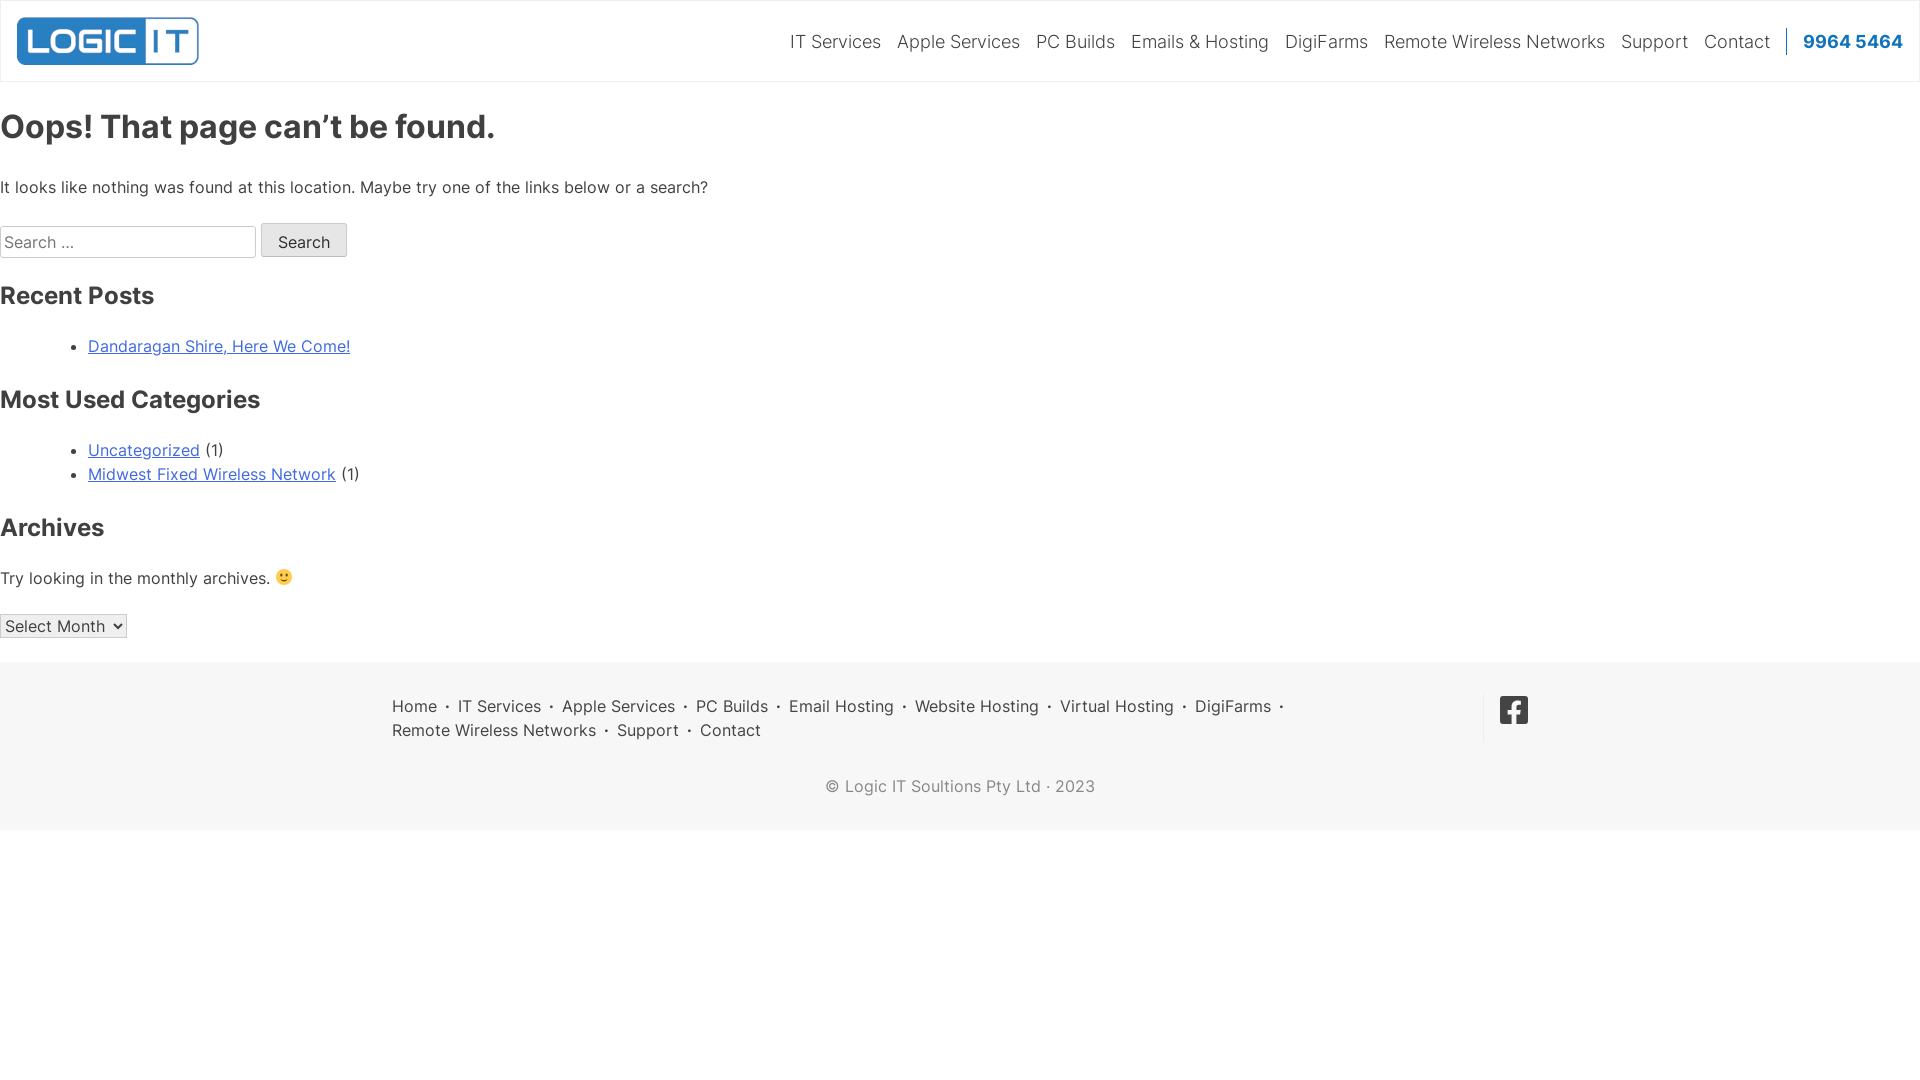 This screenshot has width=1920, height=1080. What do you see at coordinates (219, 346) in the screenshot?
I see `Dandaragan Shire, Here We Come!` at bounding box center [219, 346].